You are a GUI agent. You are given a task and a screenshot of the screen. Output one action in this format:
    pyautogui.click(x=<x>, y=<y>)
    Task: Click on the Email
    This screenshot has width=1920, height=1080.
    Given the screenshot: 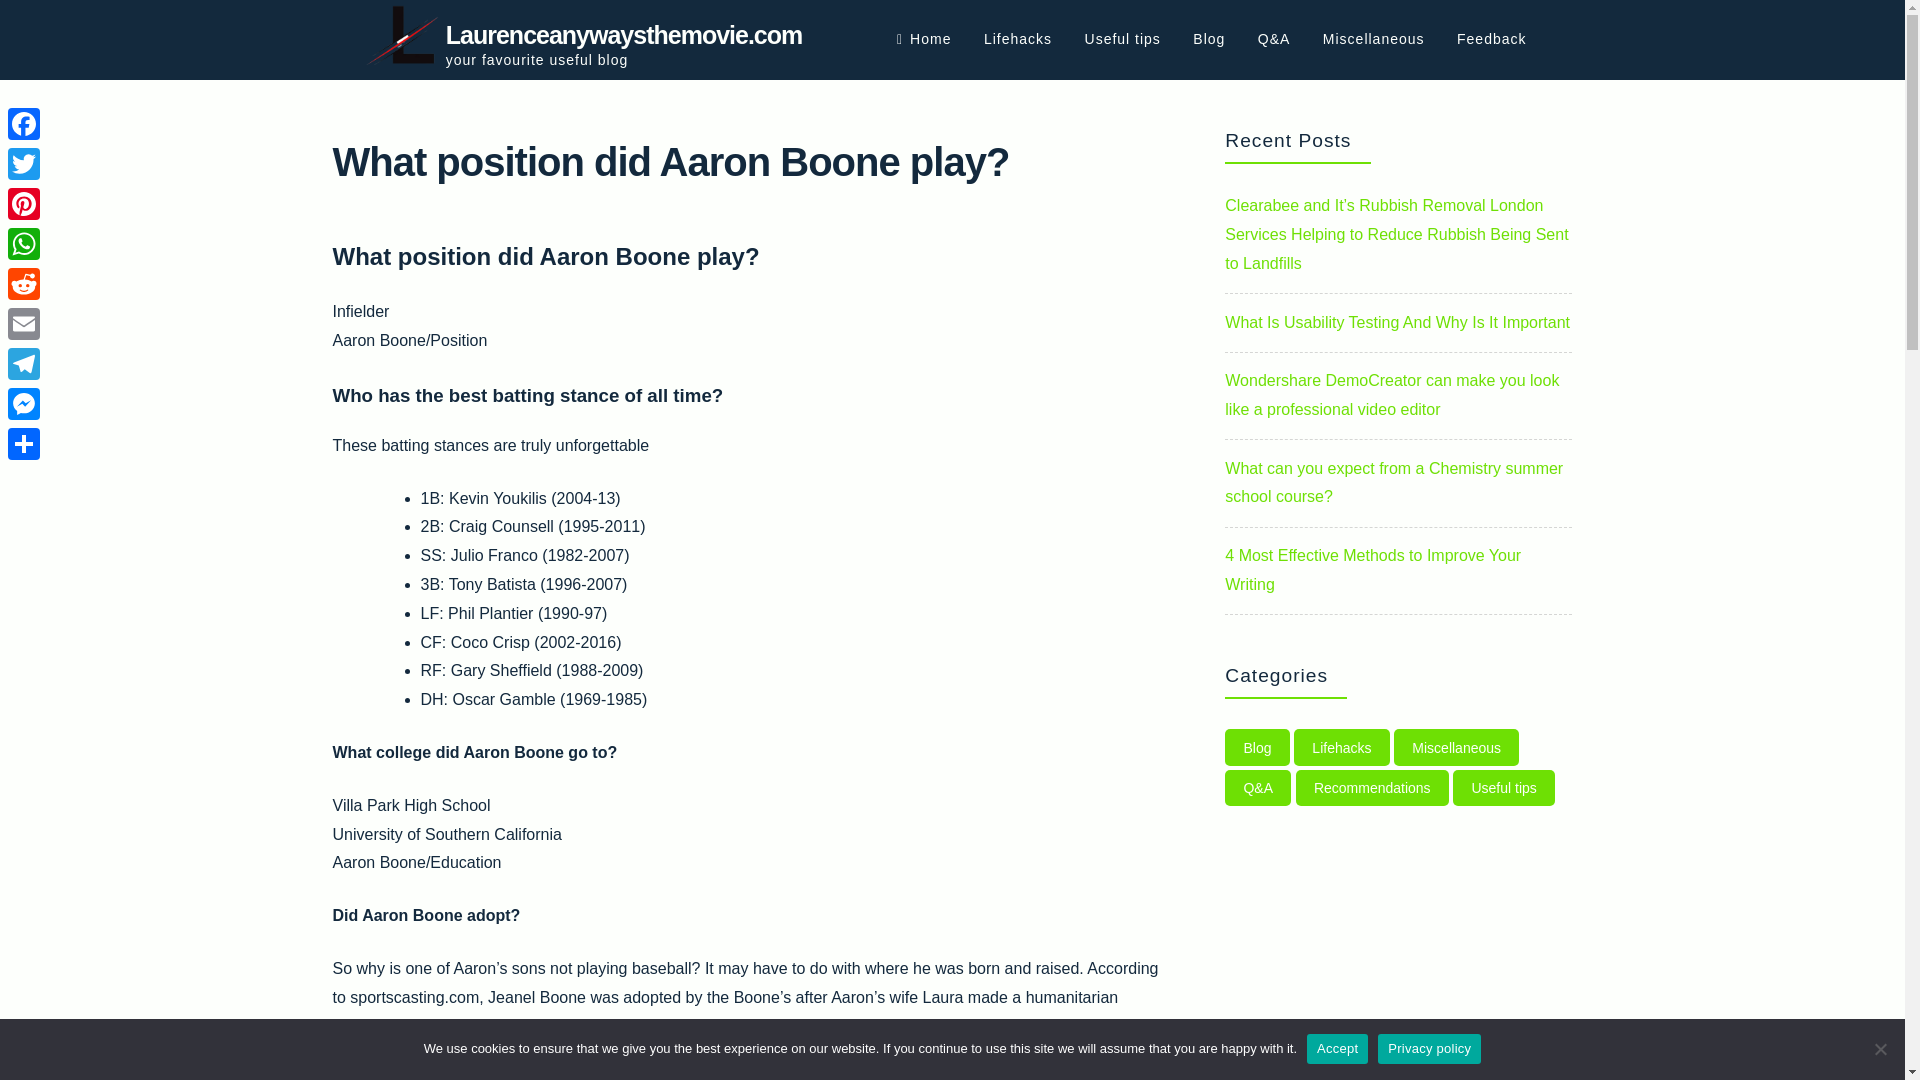 What is the action you would take?
    pyautogui.click(x=24, y=324)
    